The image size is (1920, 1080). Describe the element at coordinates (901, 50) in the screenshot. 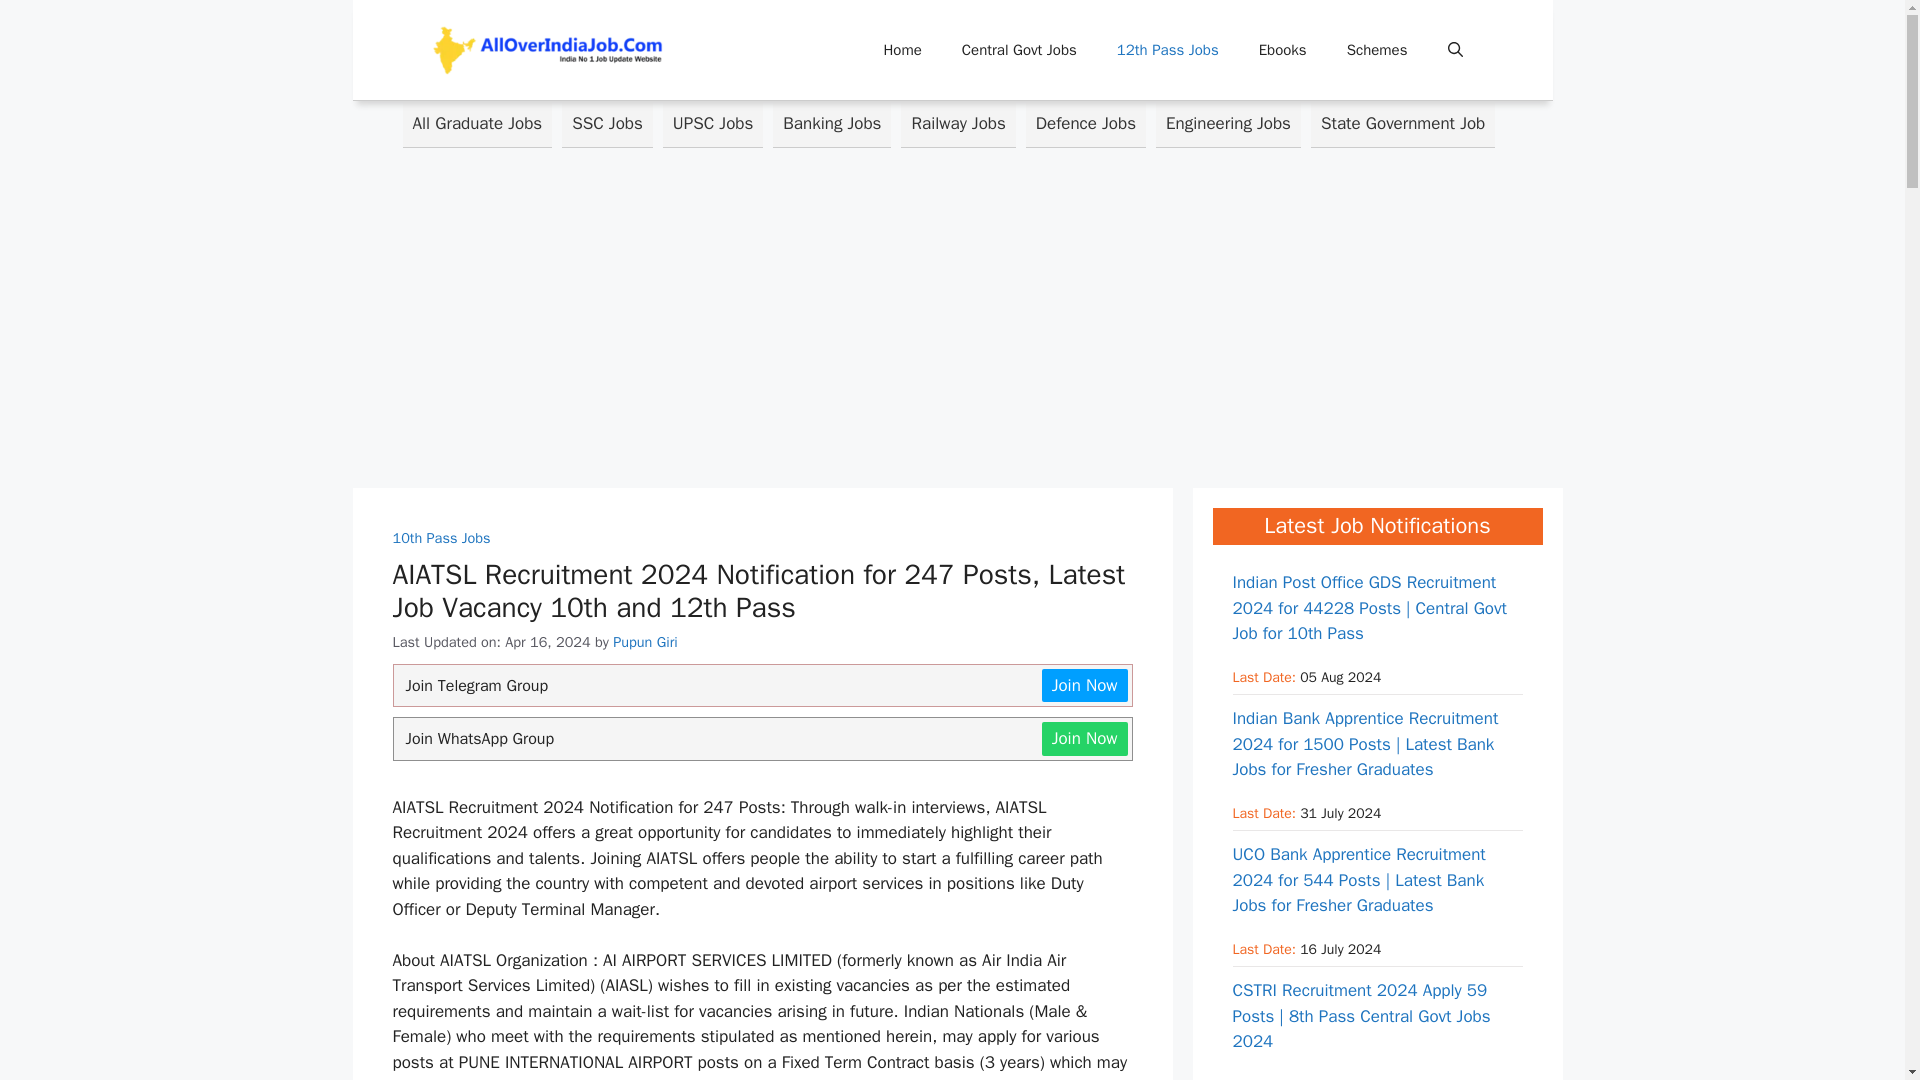

I see `Home` at that location.